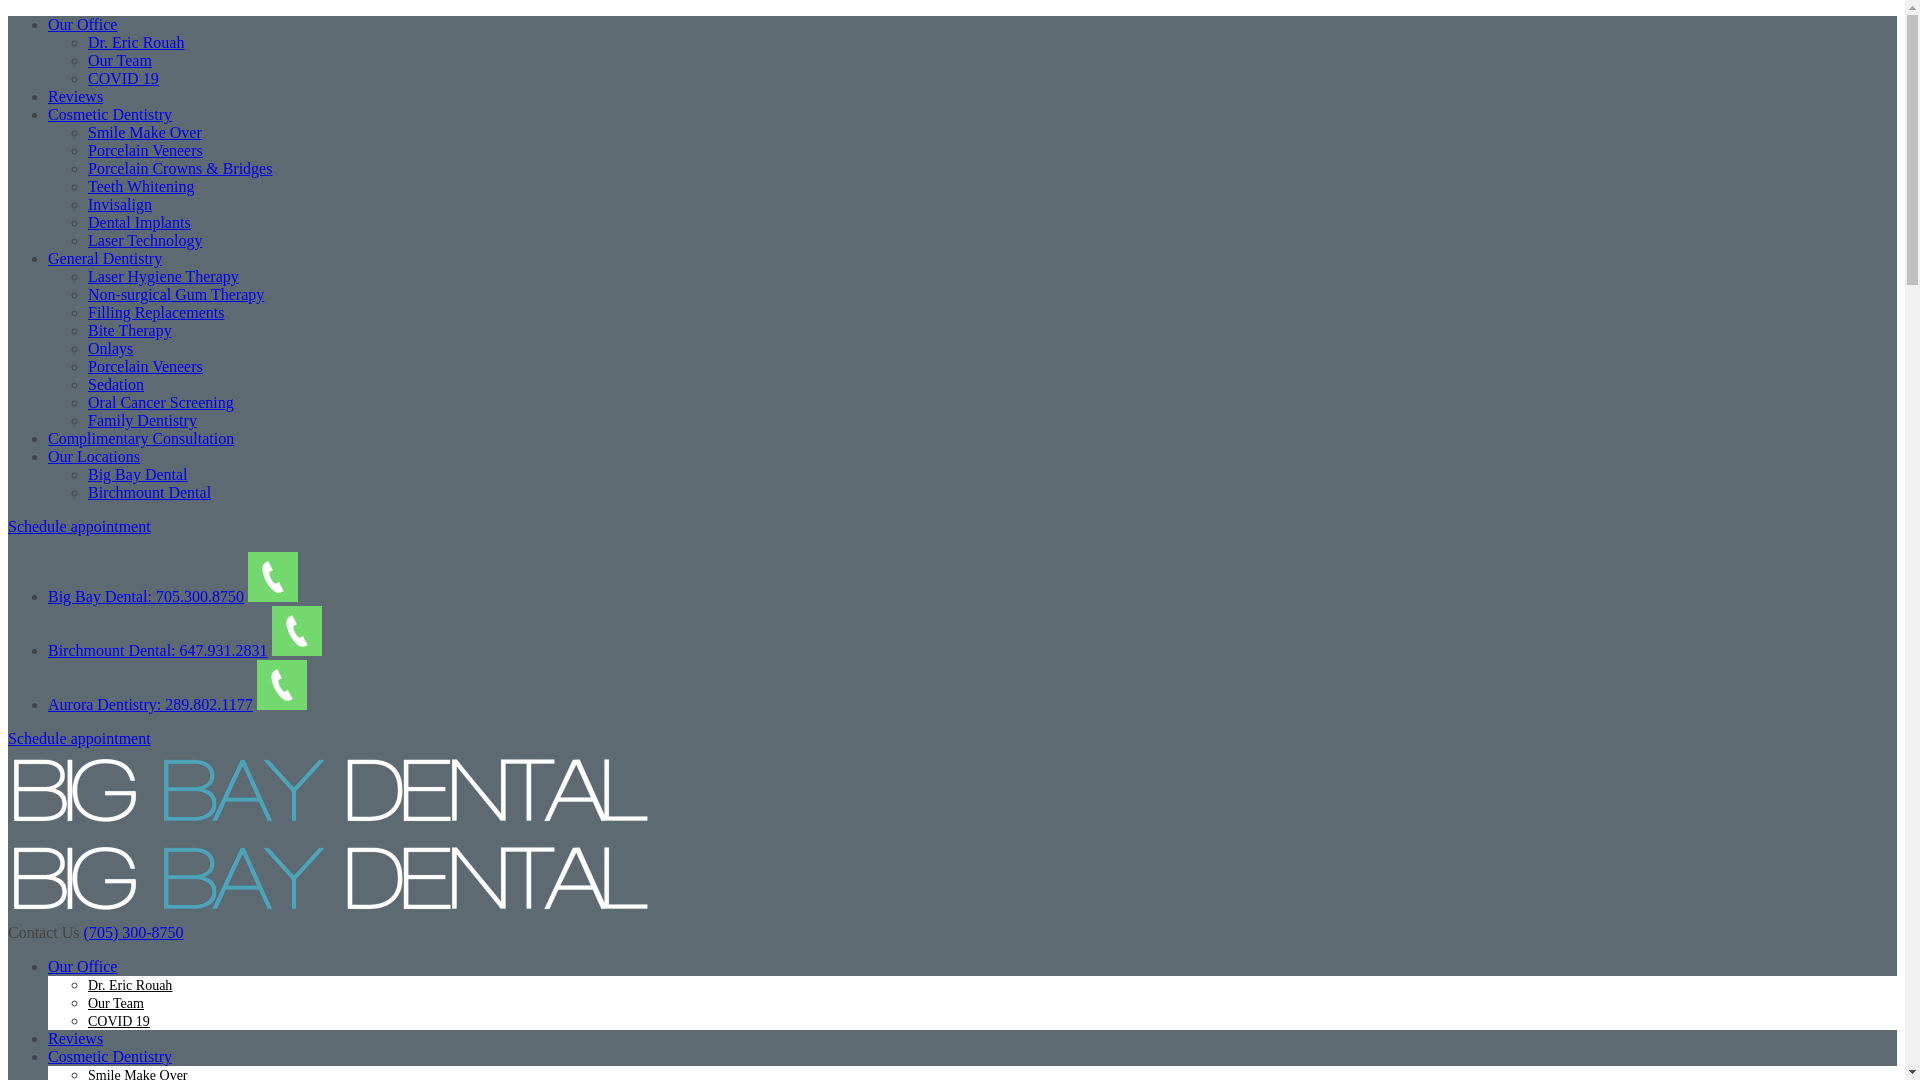 This screenshot has height=1080, width=1920. What do you see at coordinates (142, 420) in the screenshot?
I see `Family Dentistry` at bounding box center [142, 420].